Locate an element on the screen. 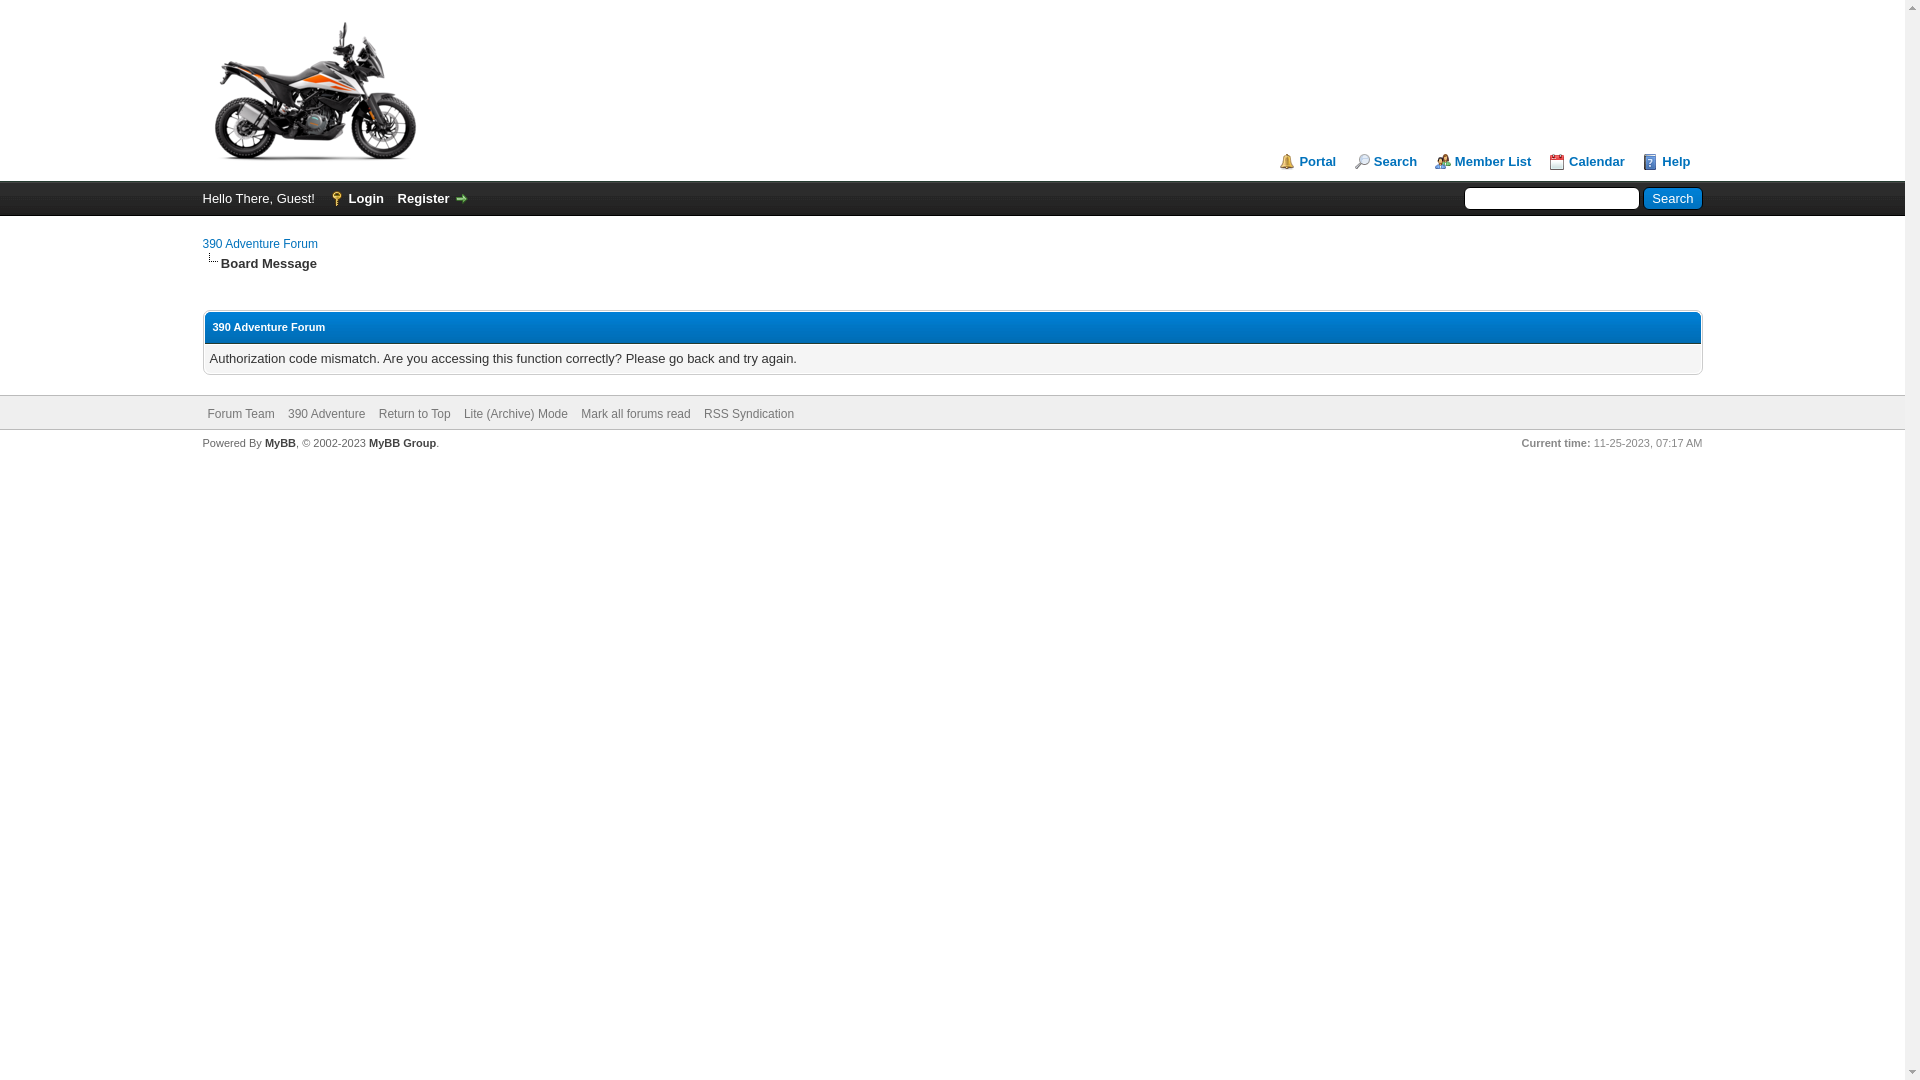  Search is located at coordinates (1386, 162).